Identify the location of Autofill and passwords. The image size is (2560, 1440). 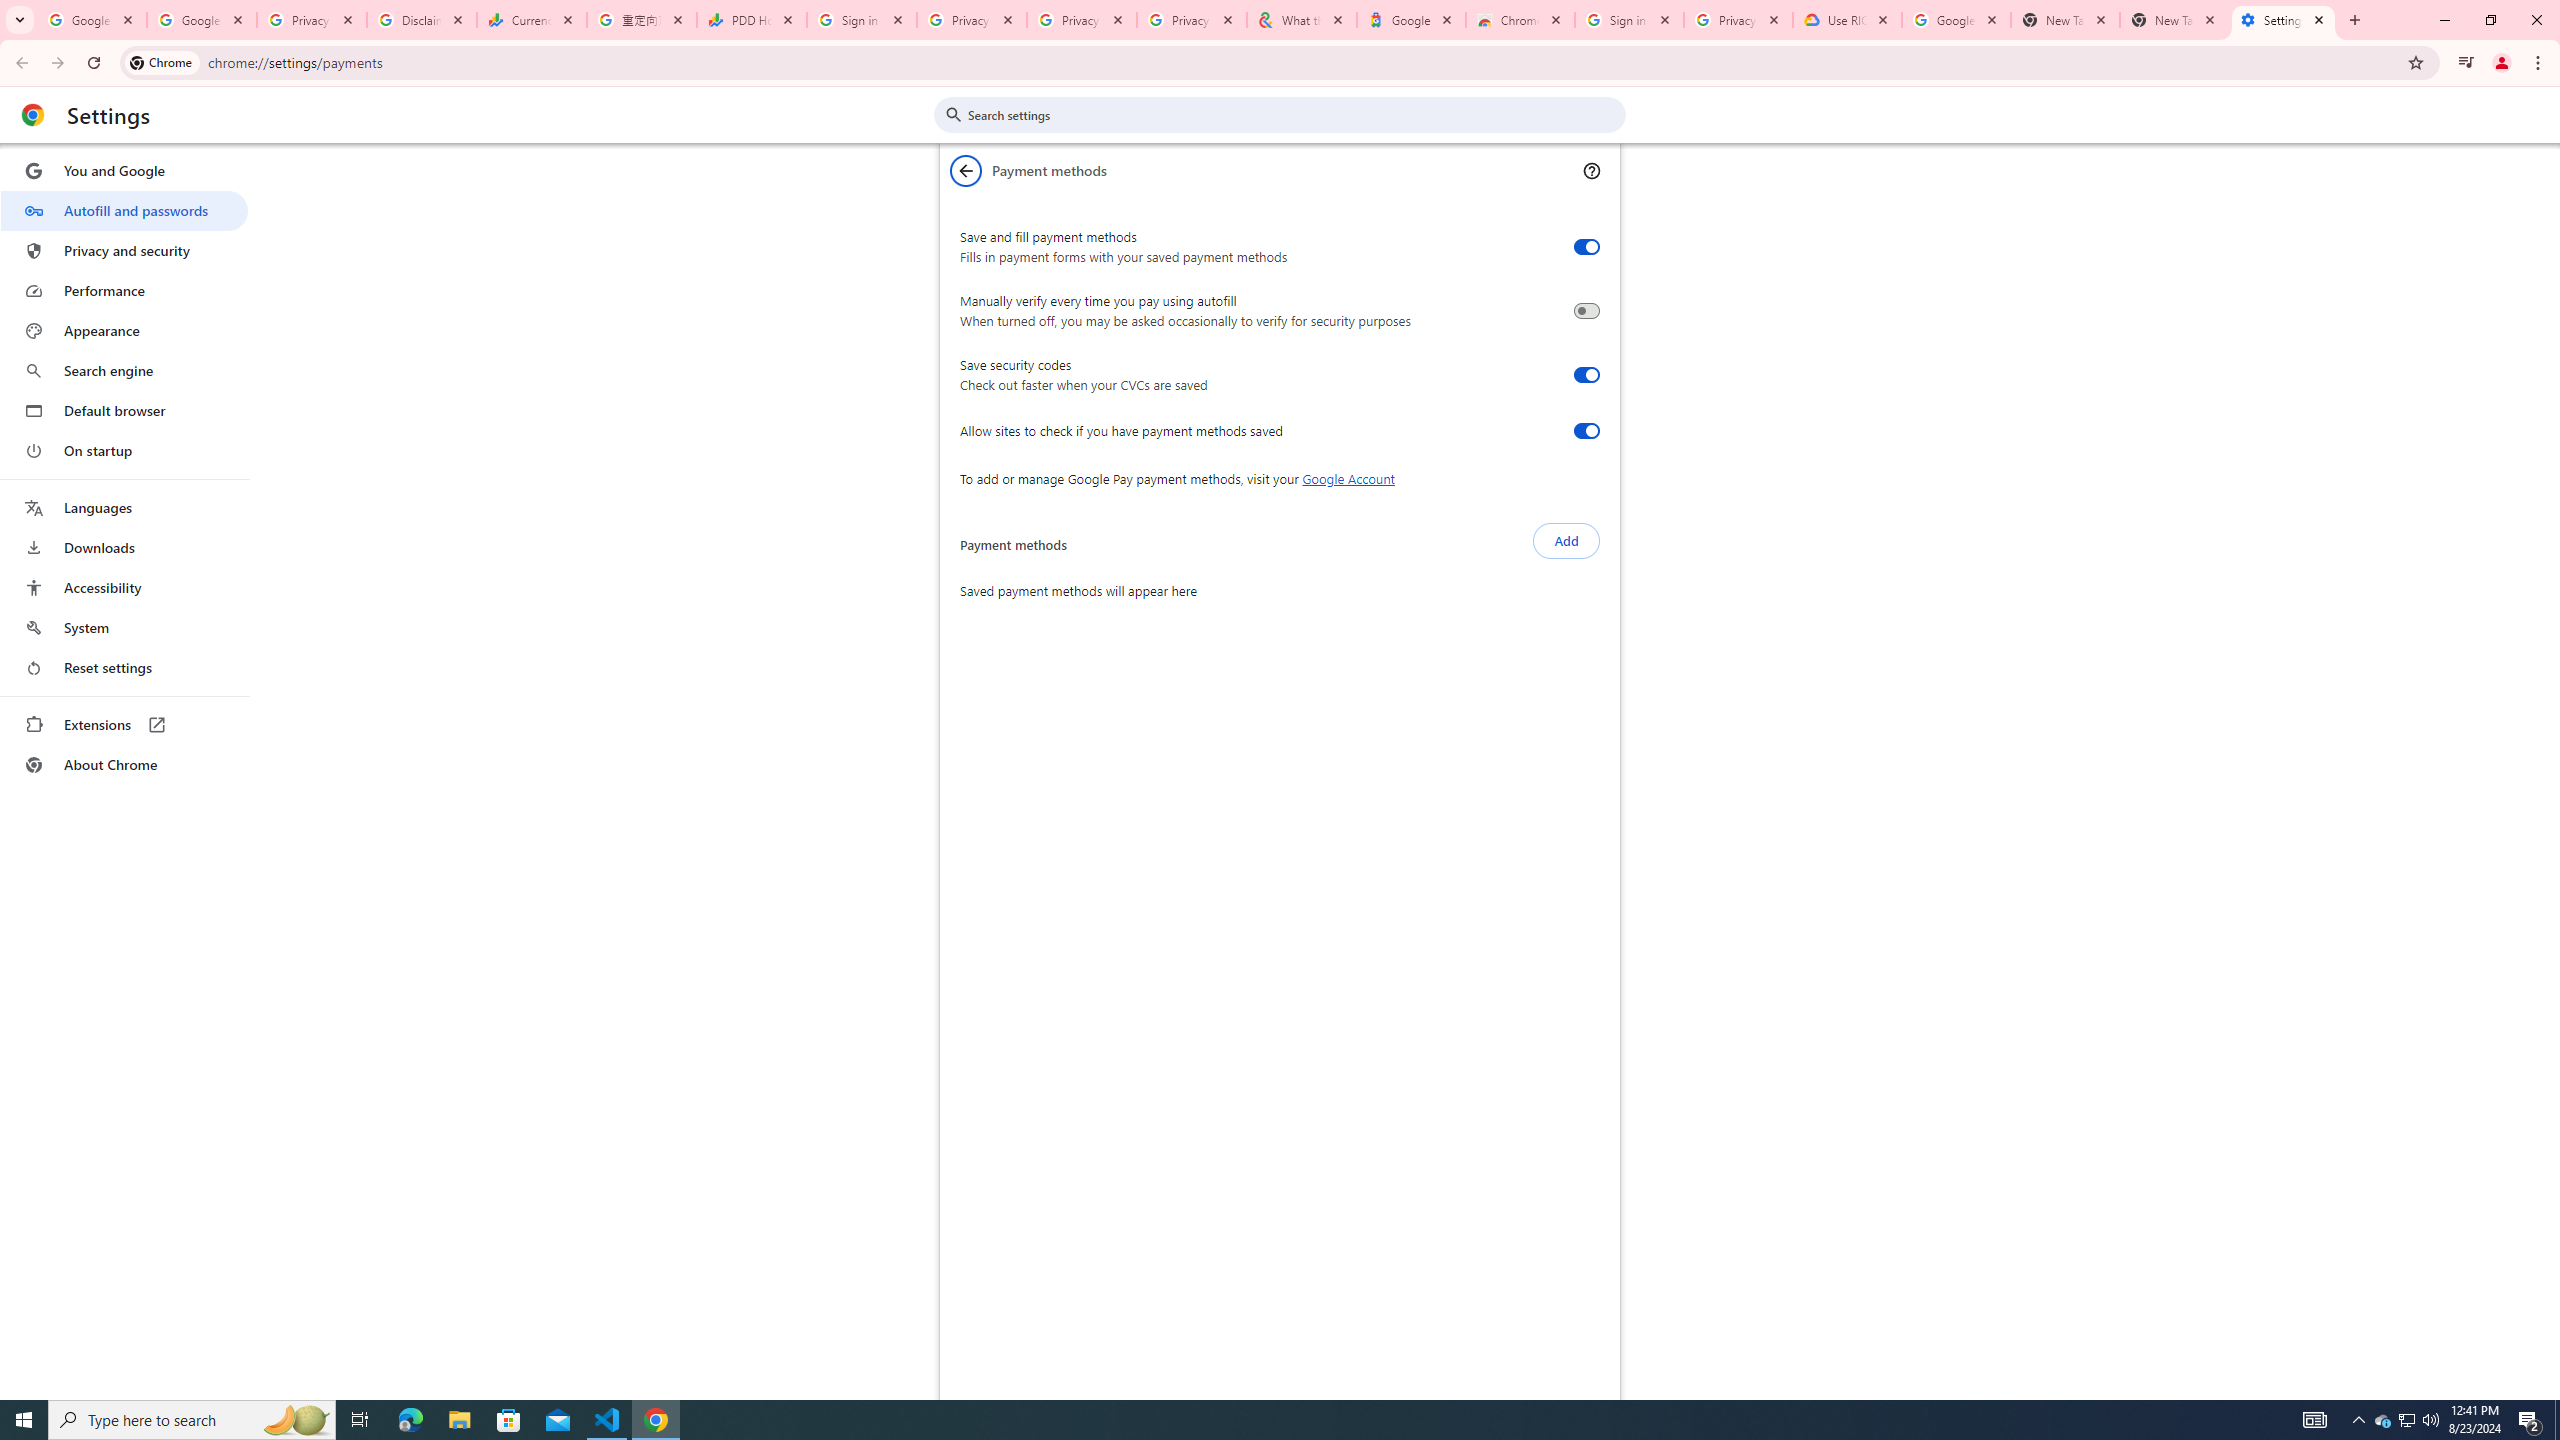
(124, 210).